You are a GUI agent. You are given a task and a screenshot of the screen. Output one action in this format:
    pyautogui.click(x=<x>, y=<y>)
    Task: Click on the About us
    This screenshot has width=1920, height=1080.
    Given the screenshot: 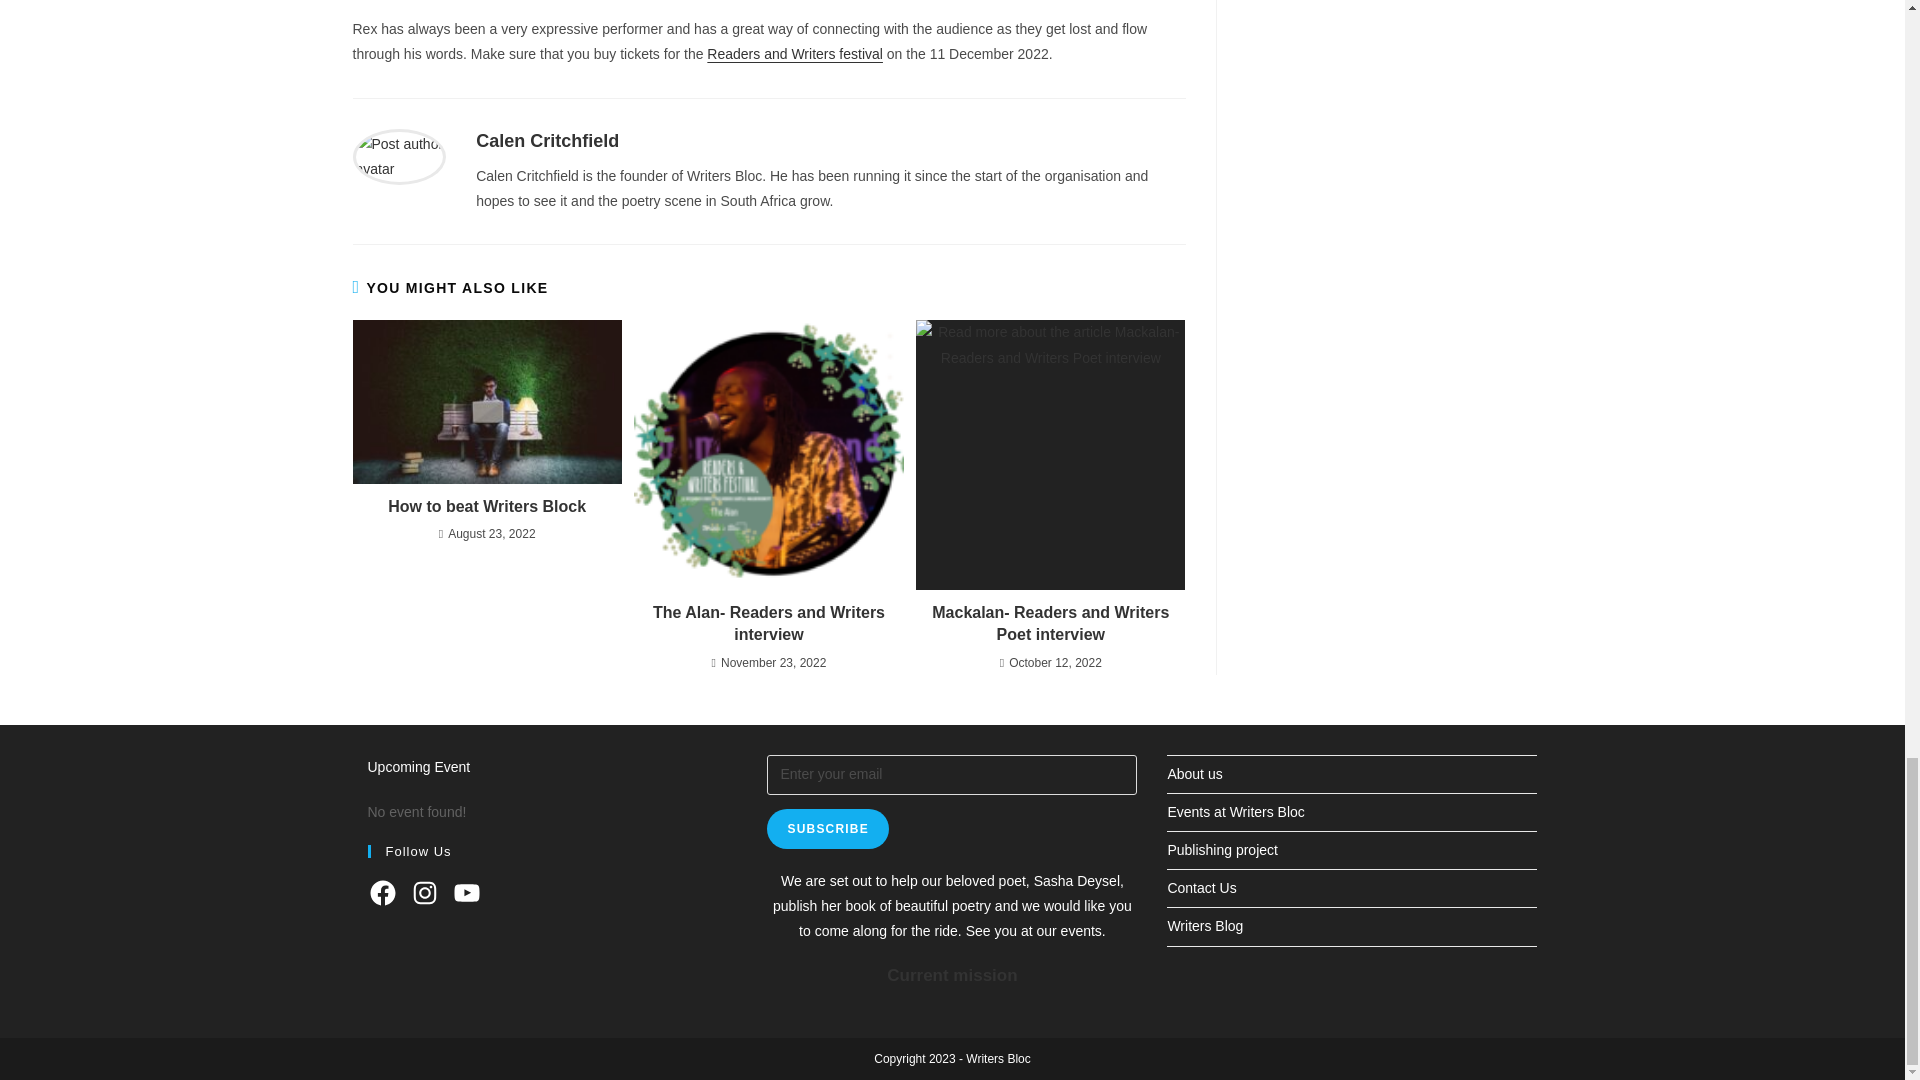 What is the action you would take?
    pyautogui.click(x=1194, y=773)
    